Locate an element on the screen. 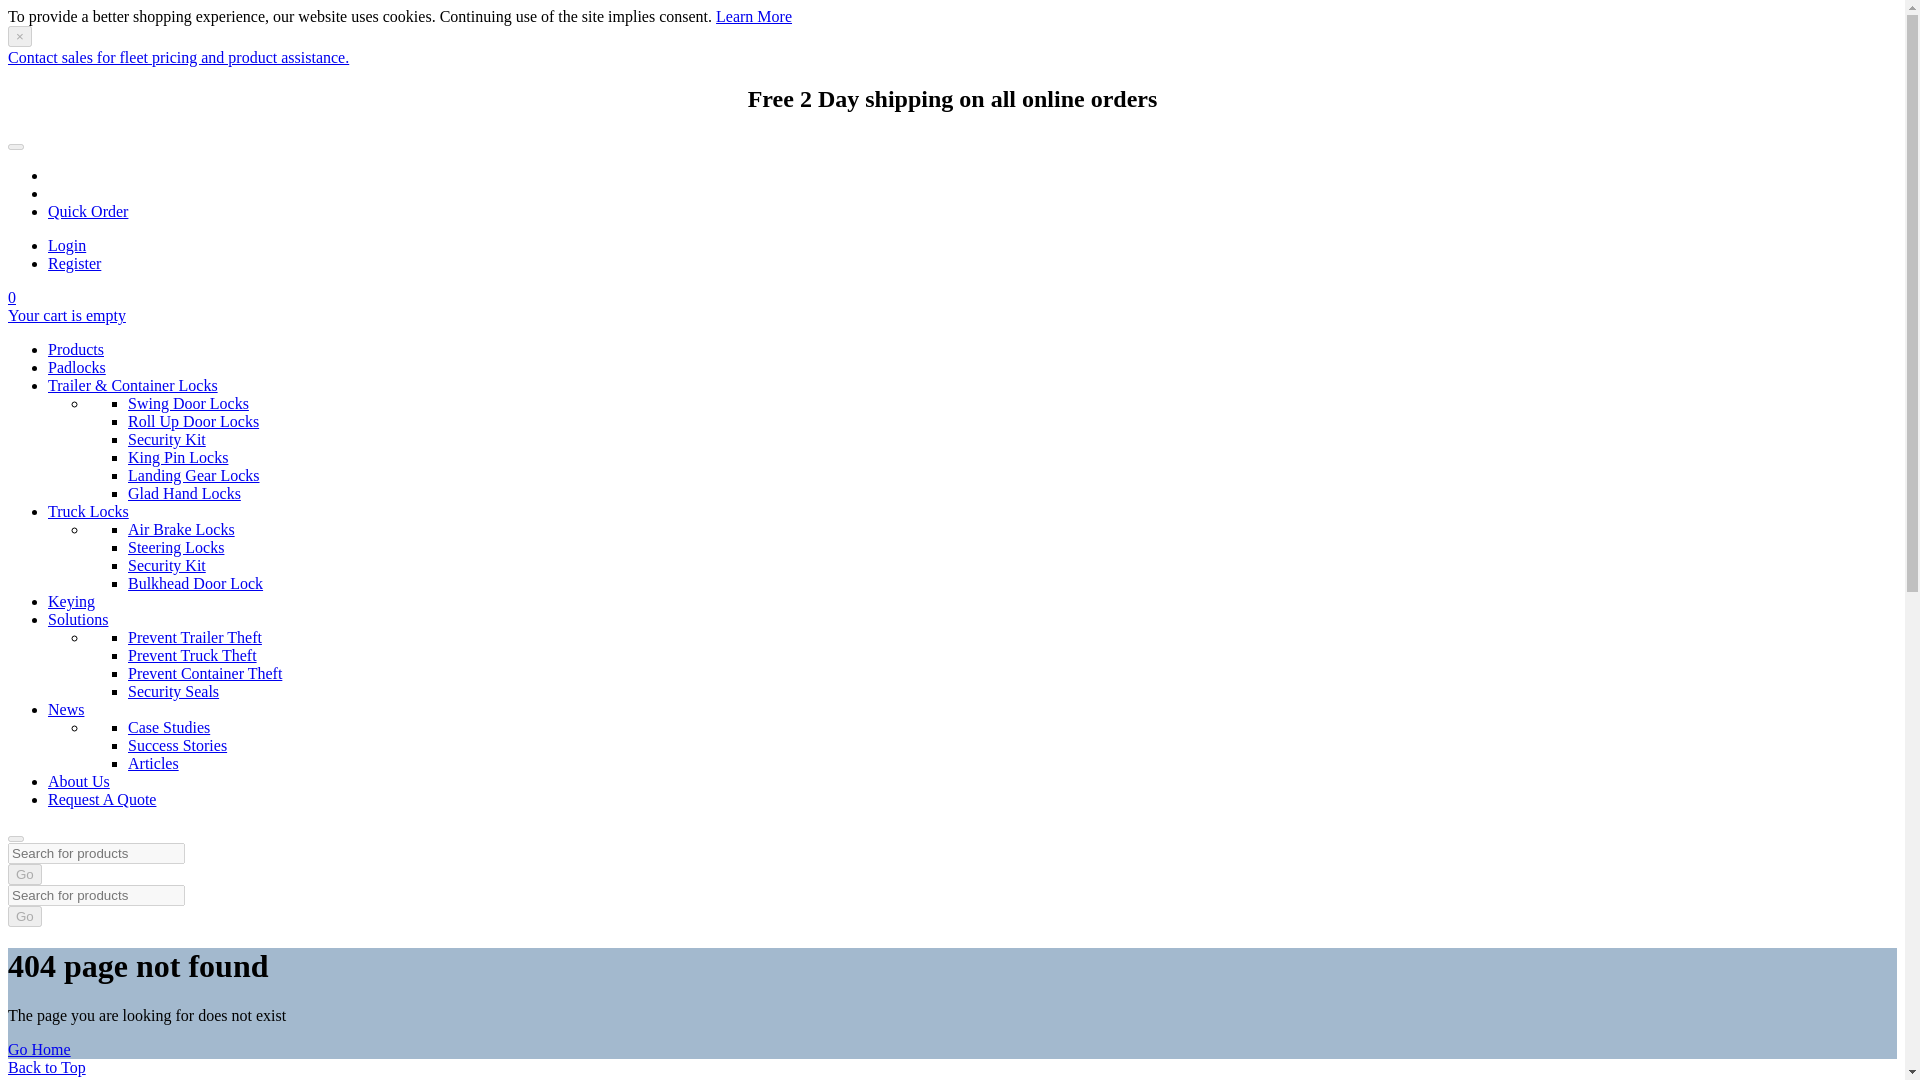 This screenshot has height=1080, width=1920. Prevent Truck Theft is located at coordinates (192, 655).